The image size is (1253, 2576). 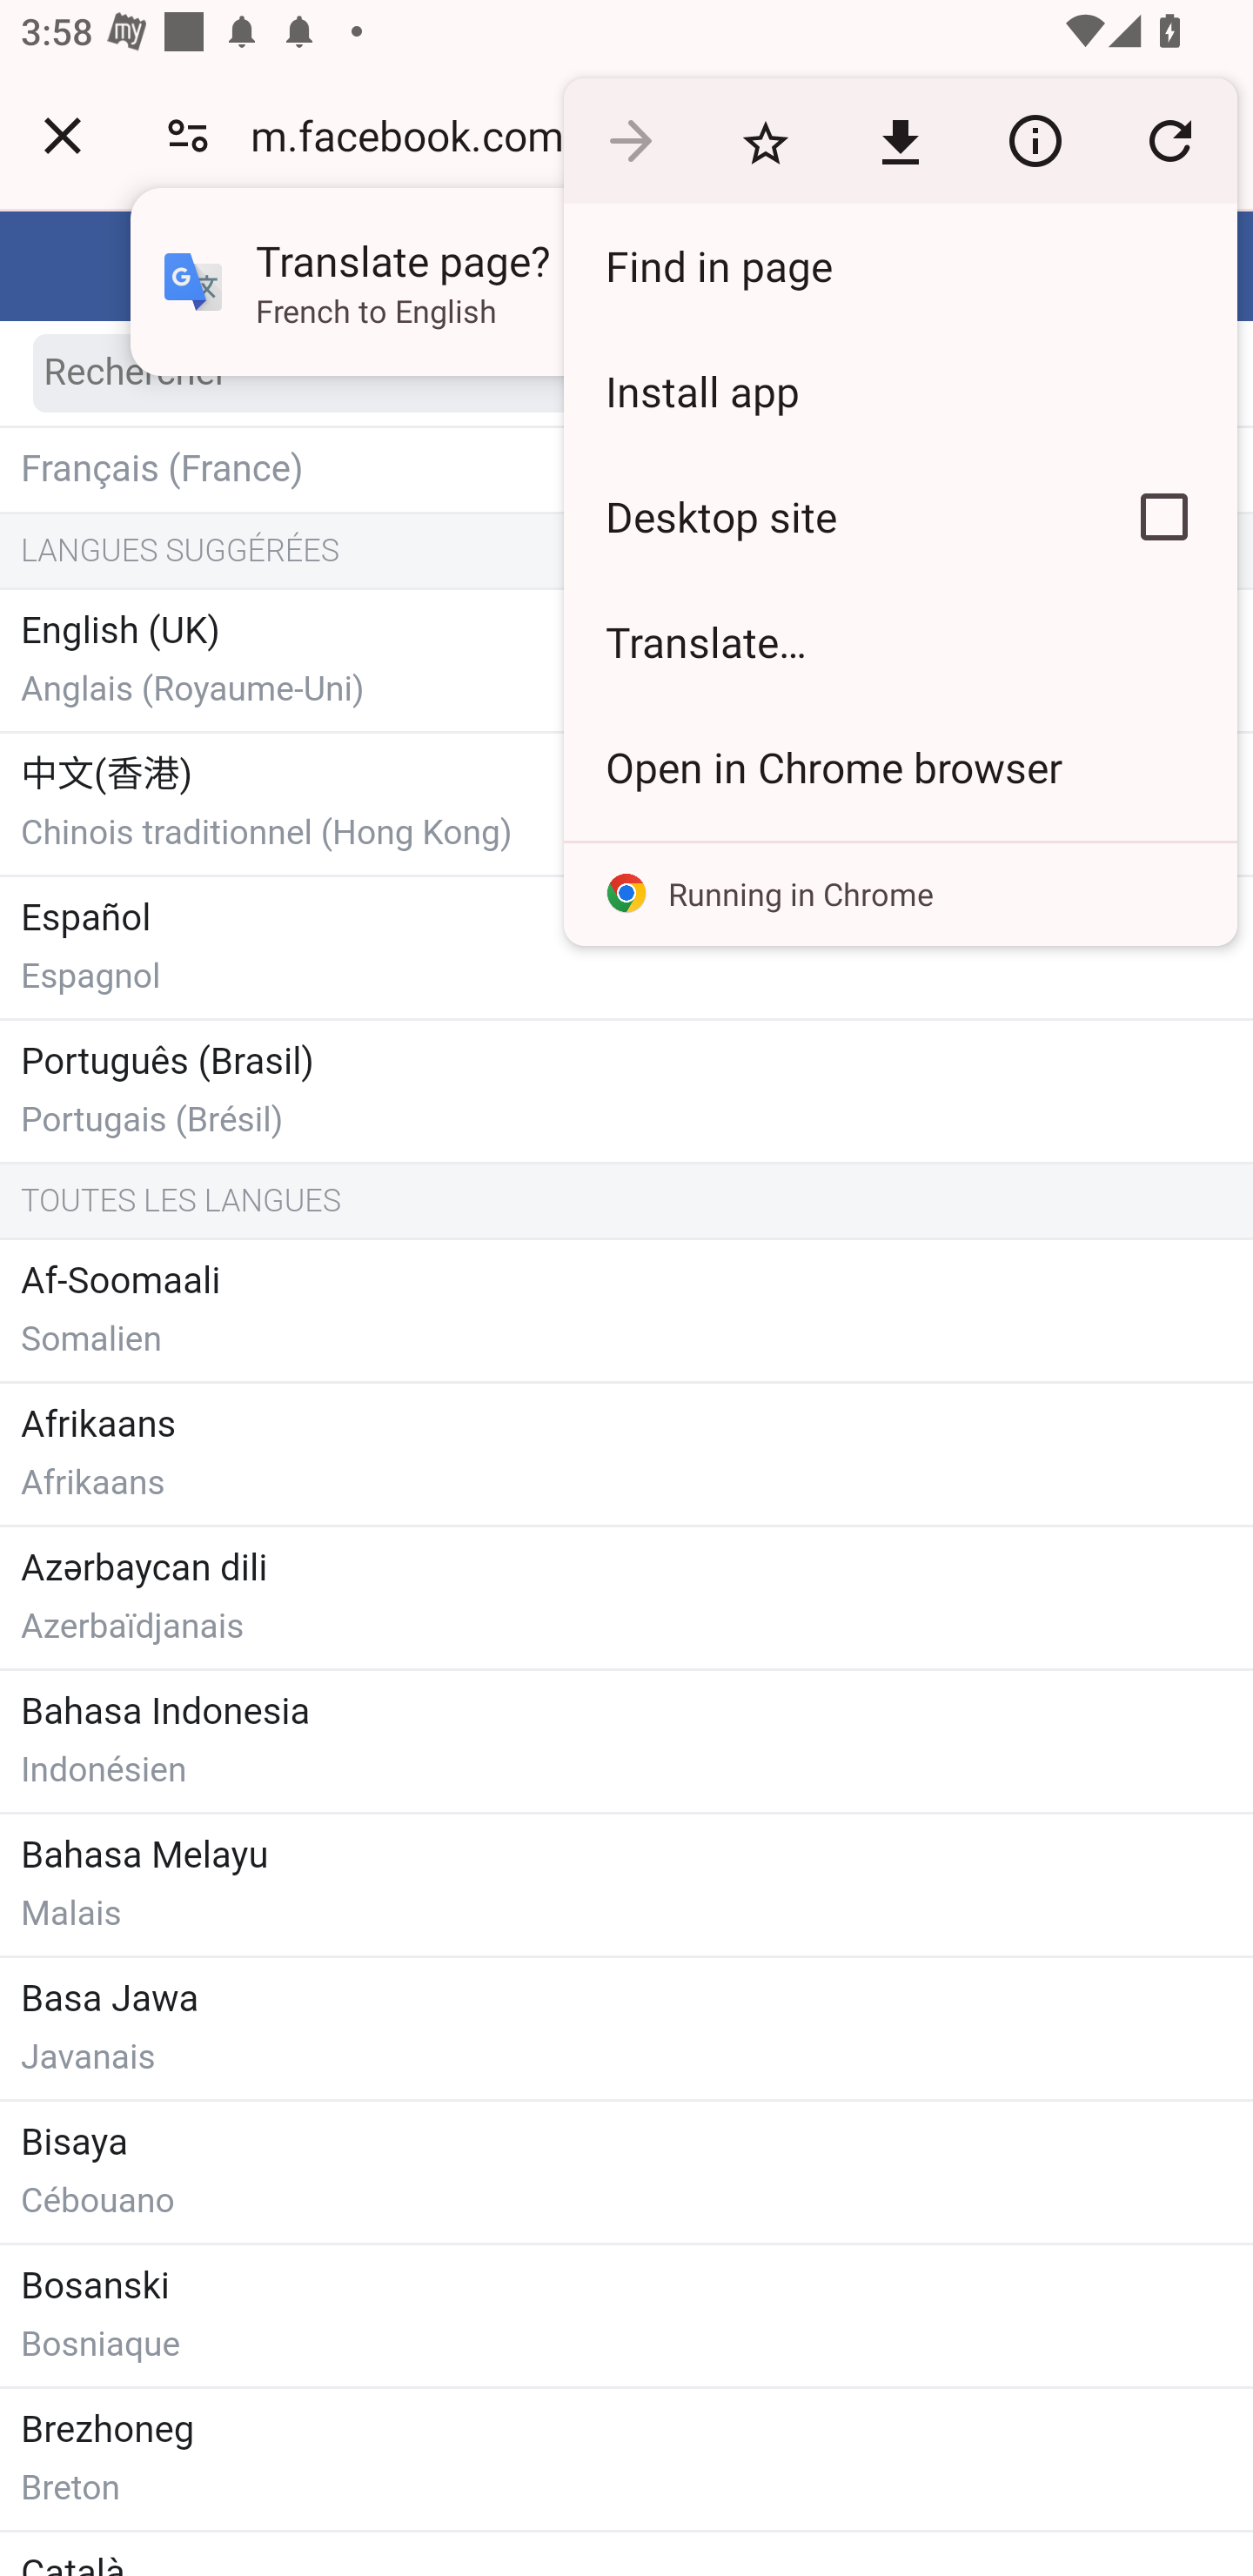 I want to click on Translate…, so click(x=901, y=642).